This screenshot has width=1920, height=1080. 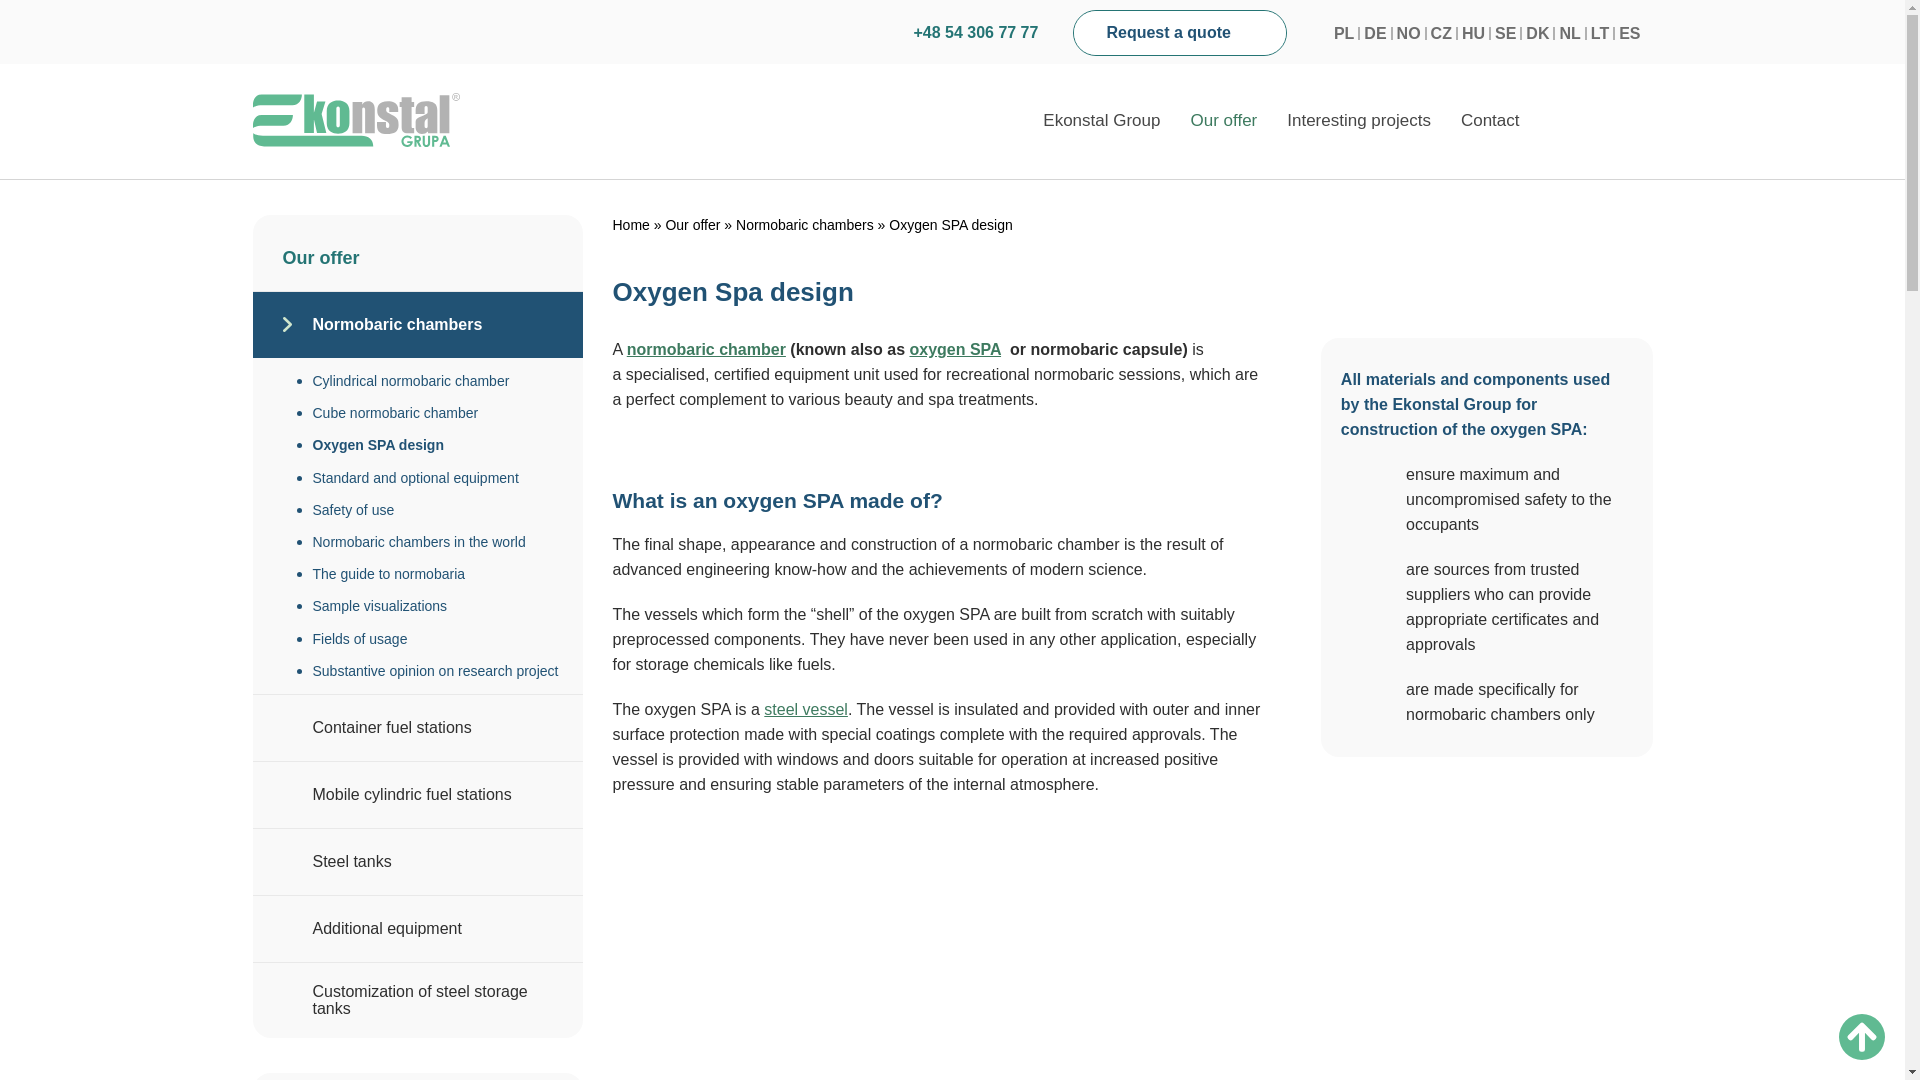 What do you see at coordinates (1180, 32) in the screenshot?
I see `Request a quote` at bounding box center [1180, 32].